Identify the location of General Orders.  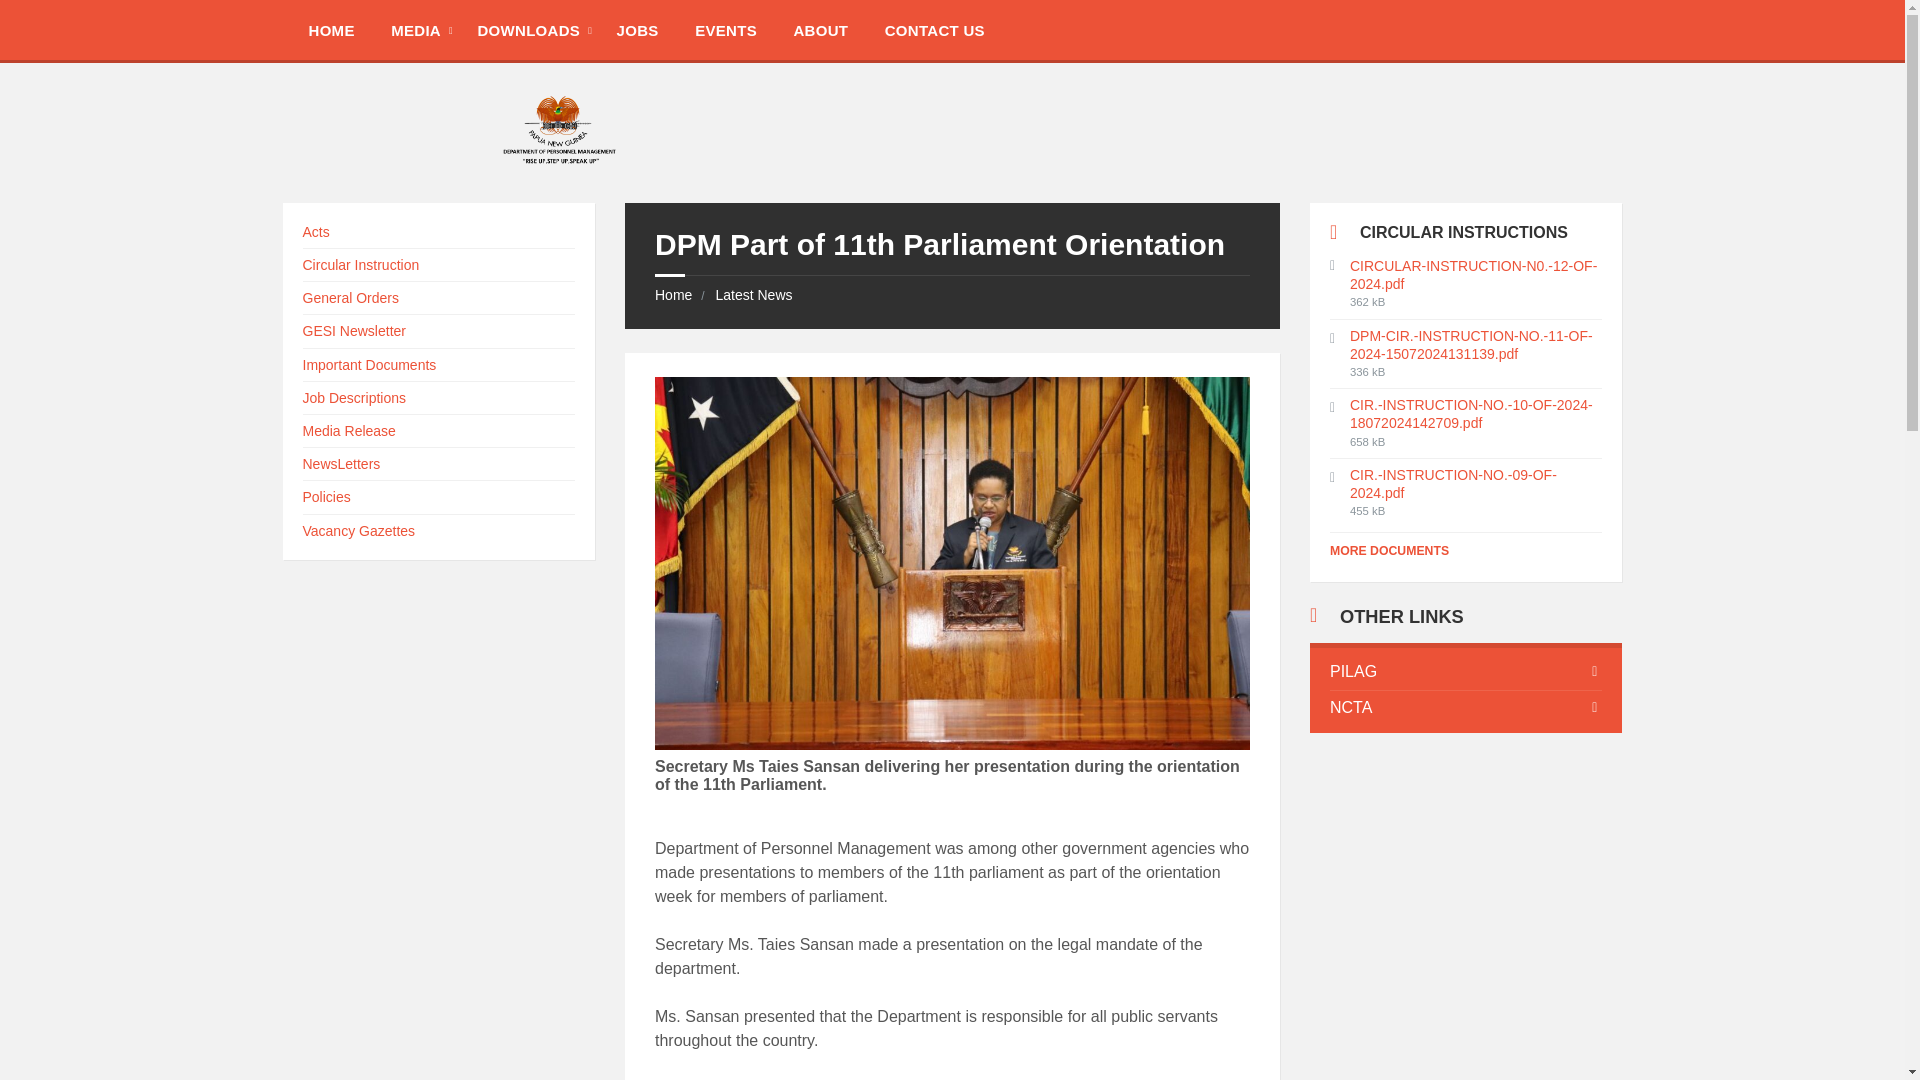
(349, 298).